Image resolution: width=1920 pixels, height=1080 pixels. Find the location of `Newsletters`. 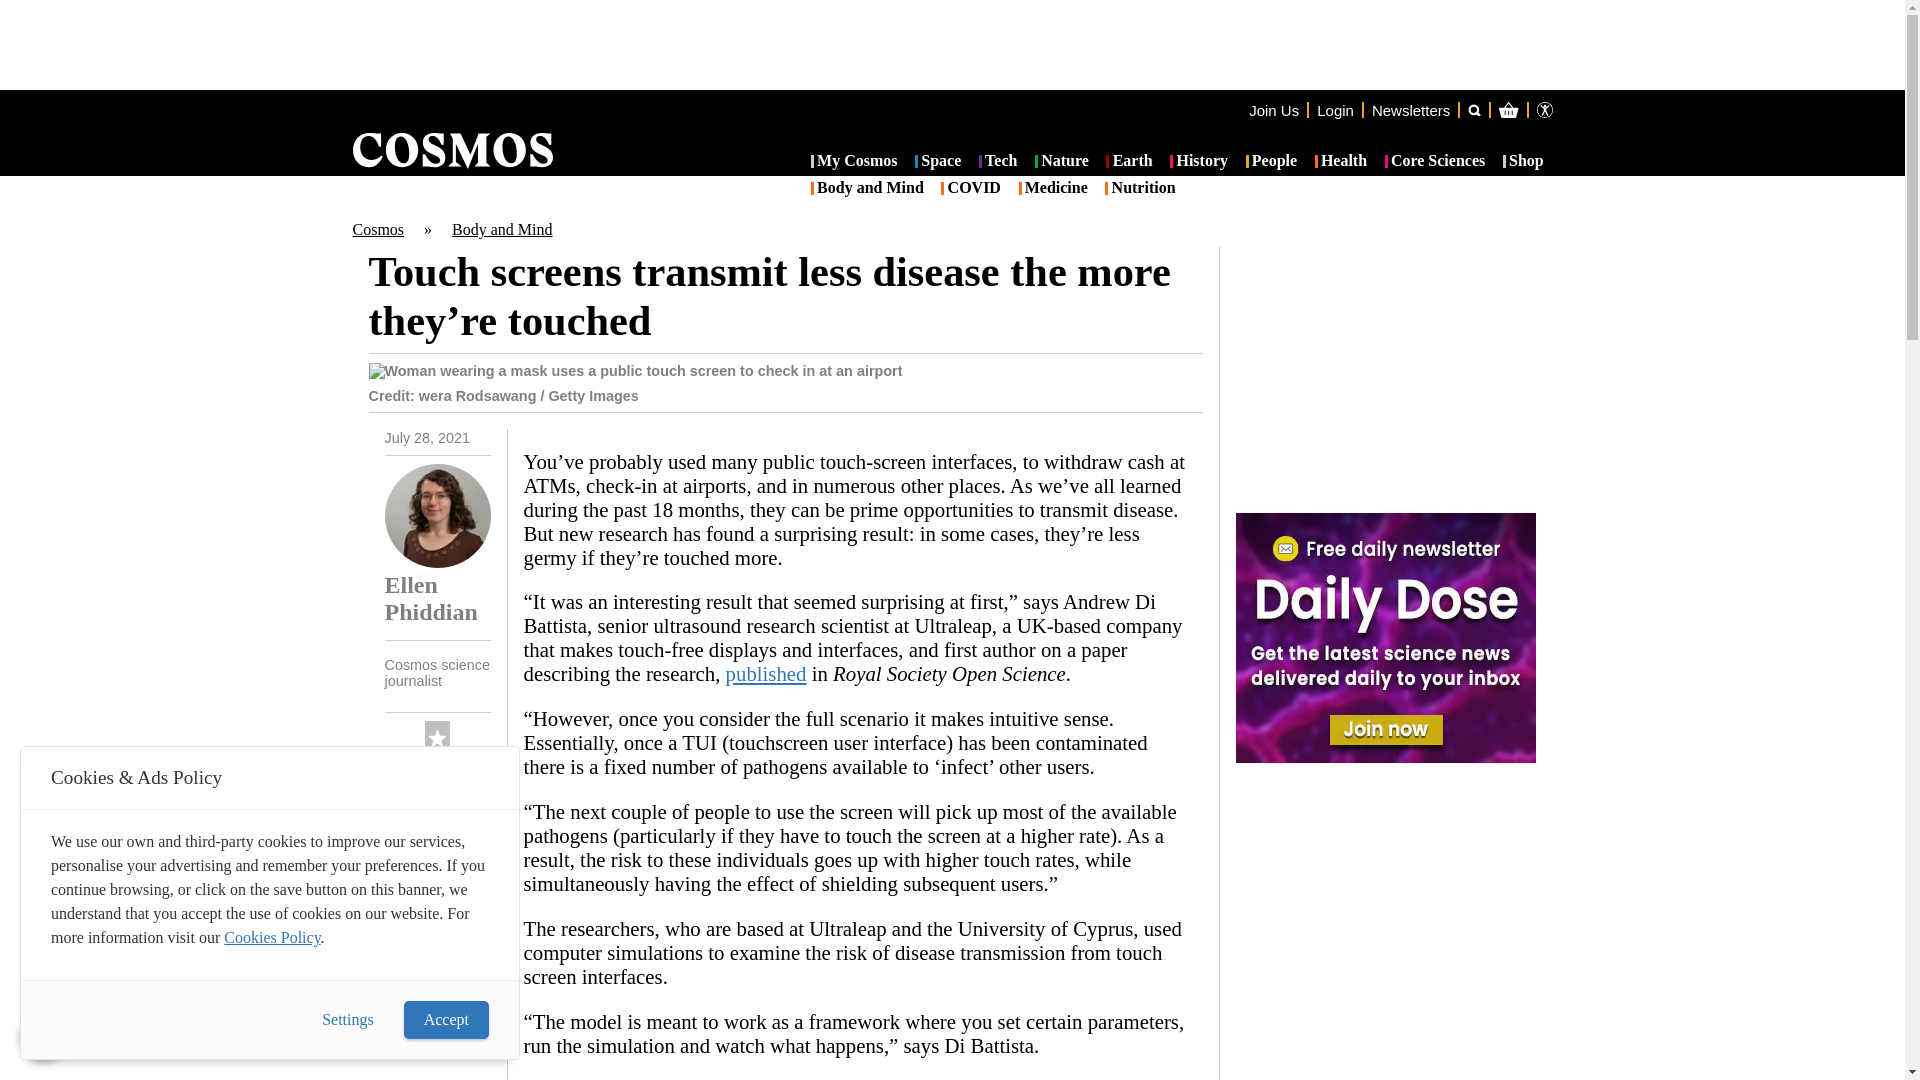

Newsletters is located at coordinates (1410, 109).